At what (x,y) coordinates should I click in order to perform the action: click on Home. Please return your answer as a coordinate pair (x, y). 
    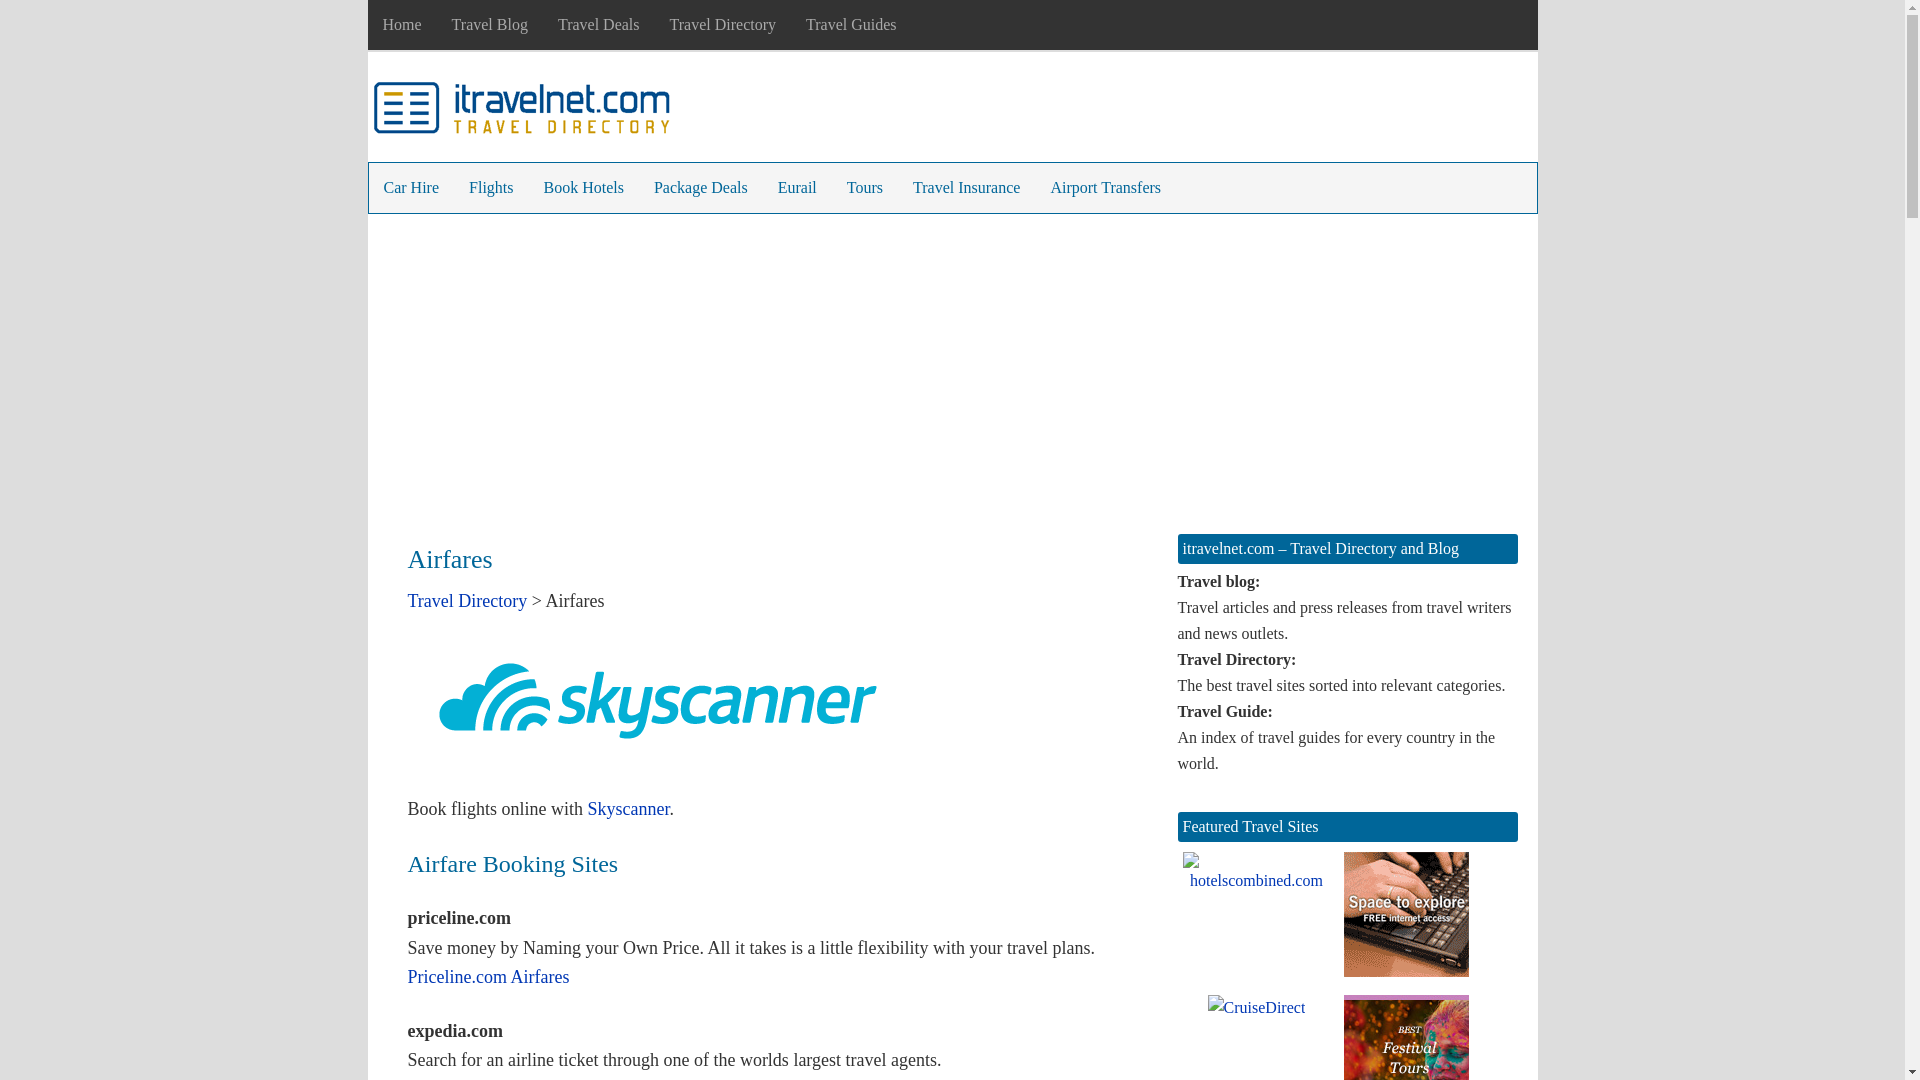
    Looking at the image, I should click on (402, 24).